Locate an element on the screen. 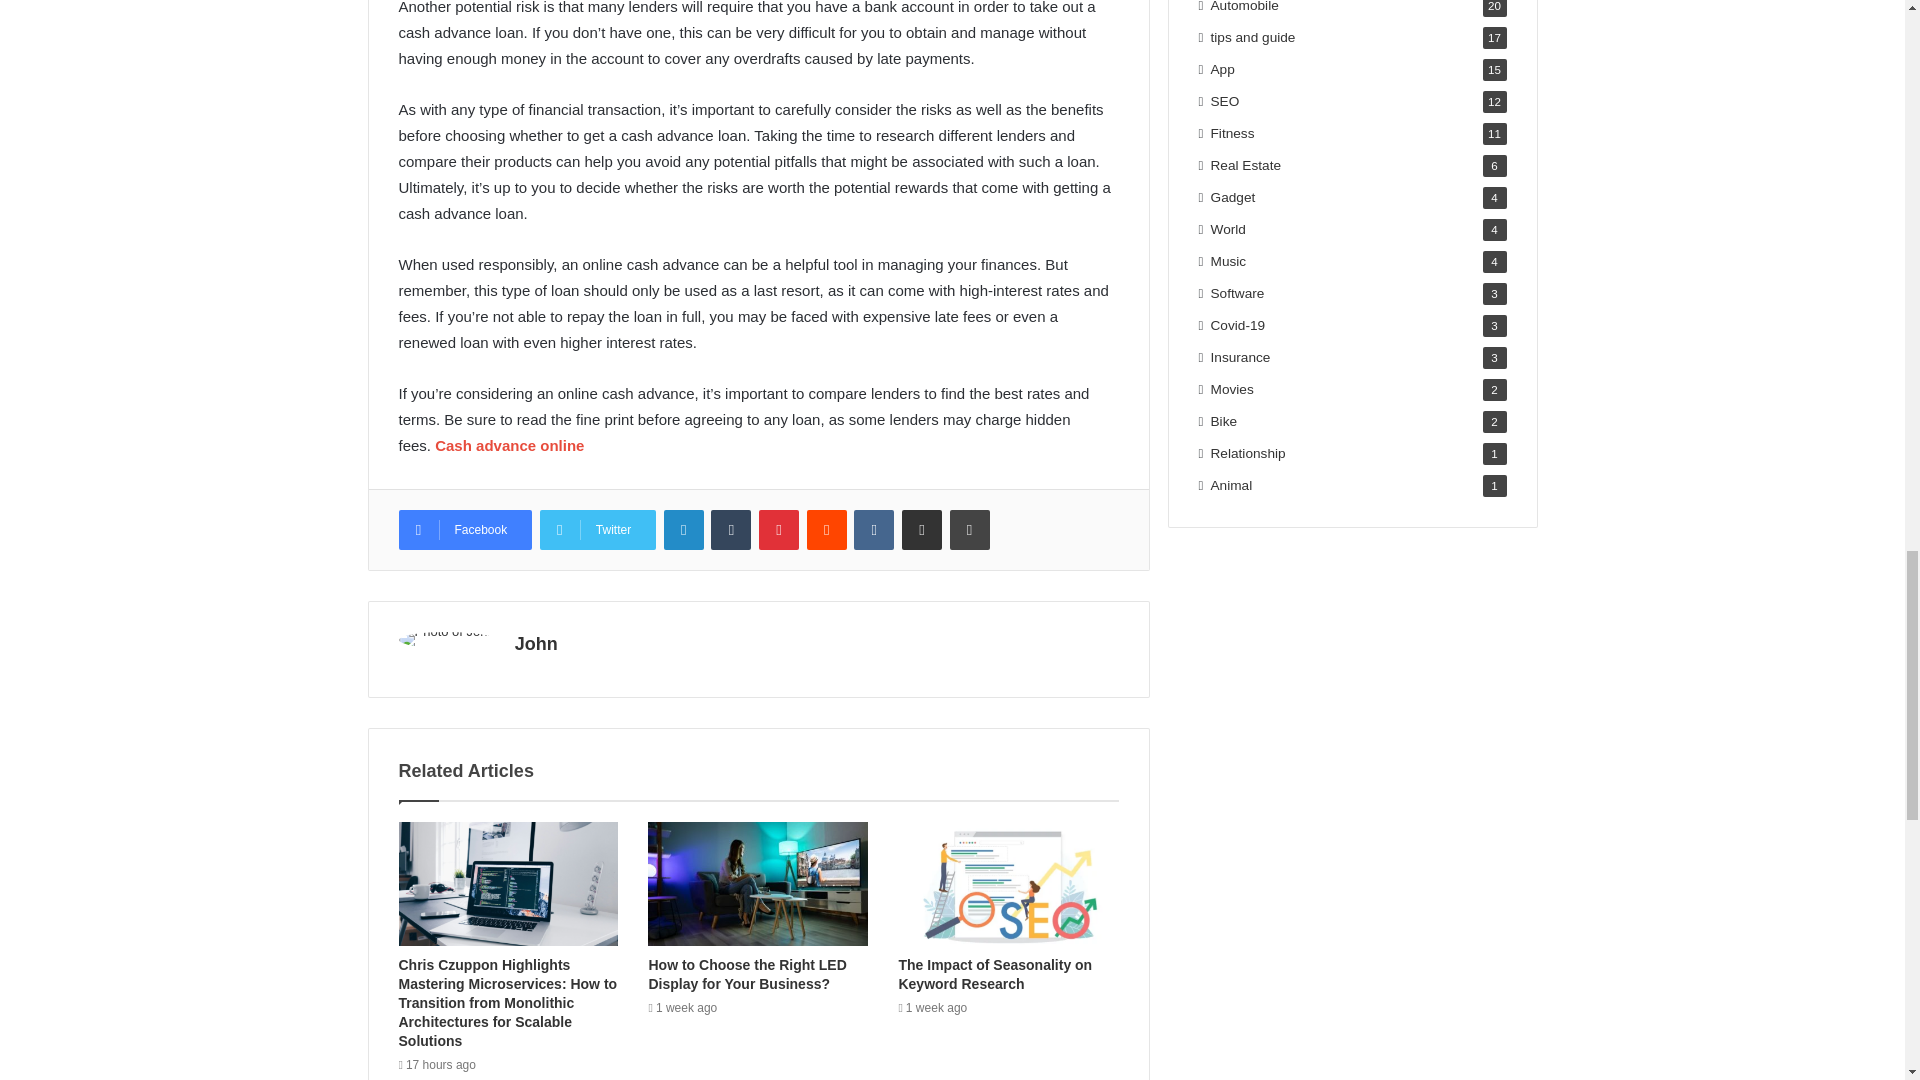  LinkedIn is located at coordinates (684, 529).